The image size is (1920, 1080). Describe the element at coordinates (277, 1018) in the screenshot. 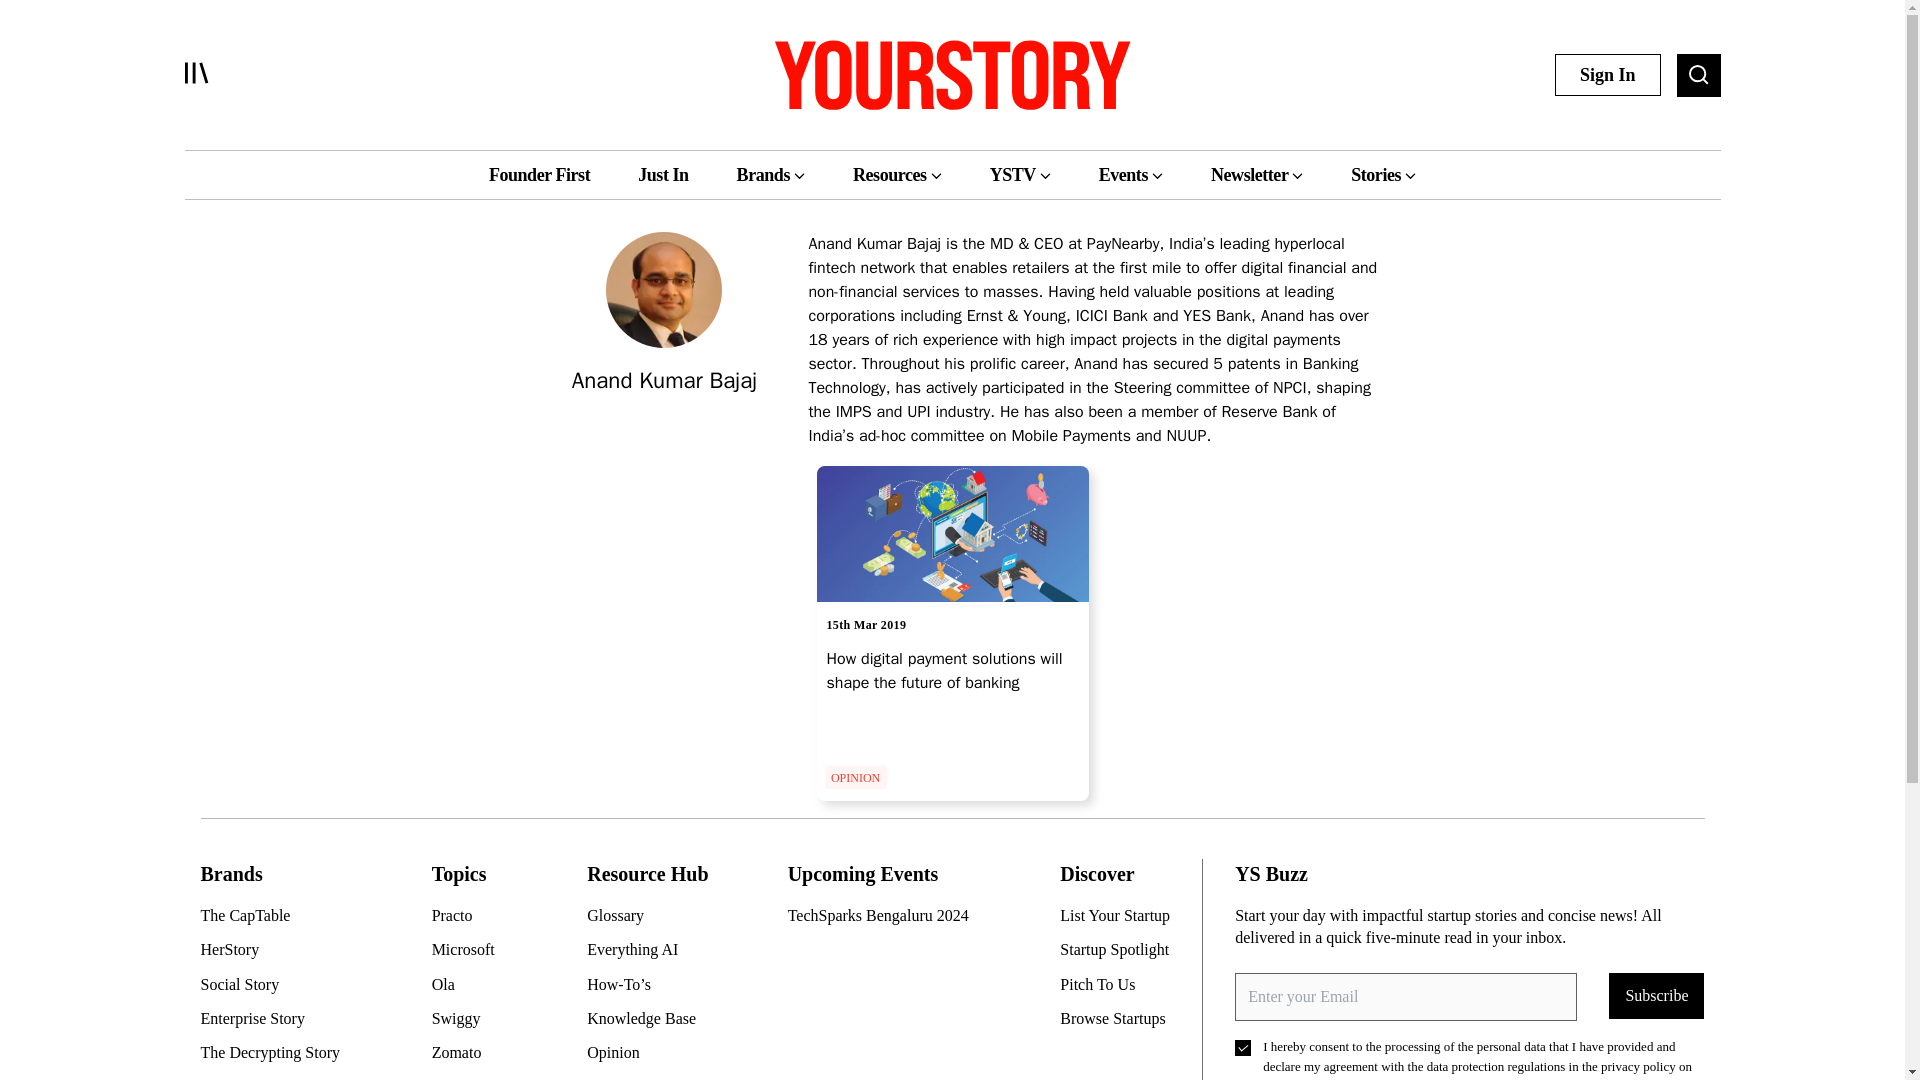

I see `Enterprise Story` at that location.